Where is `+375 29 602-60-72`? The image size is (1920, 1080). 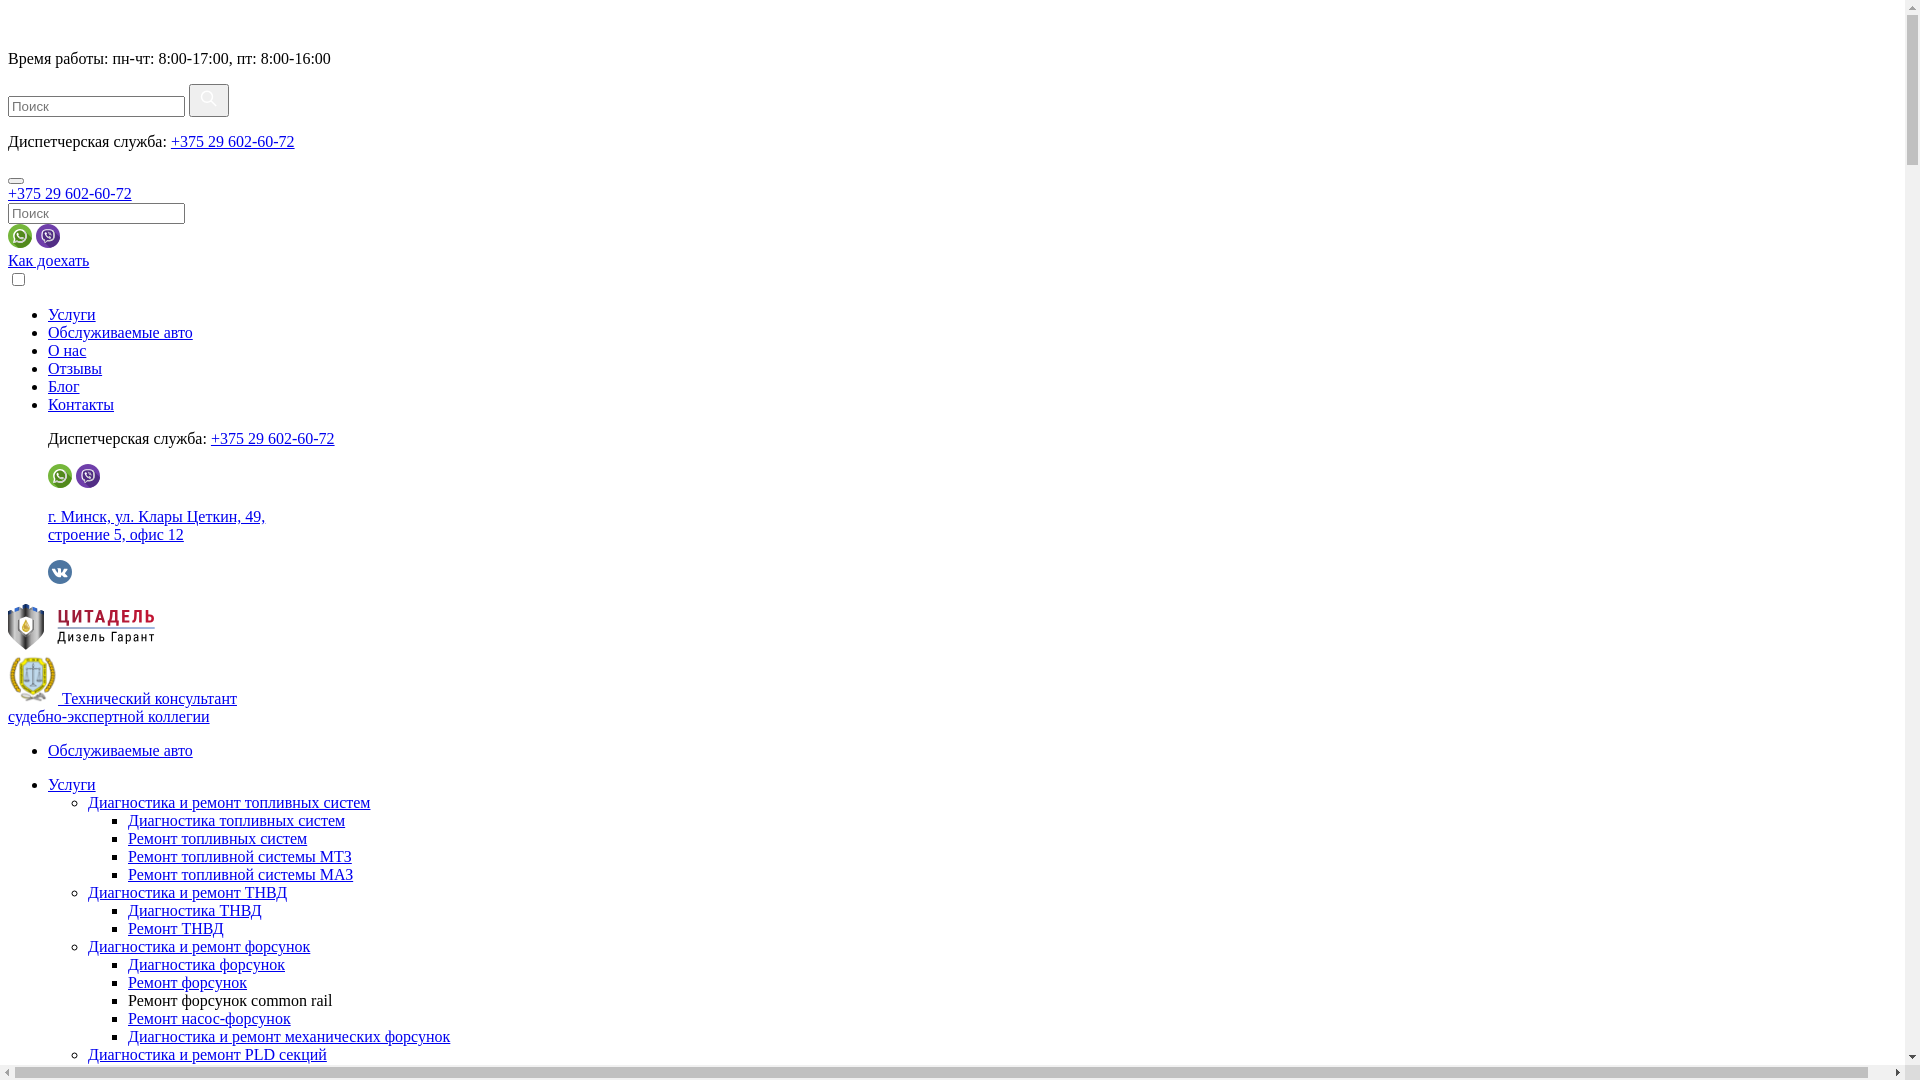
+375 29 602-60-72 is located at coordinates (233, 142).